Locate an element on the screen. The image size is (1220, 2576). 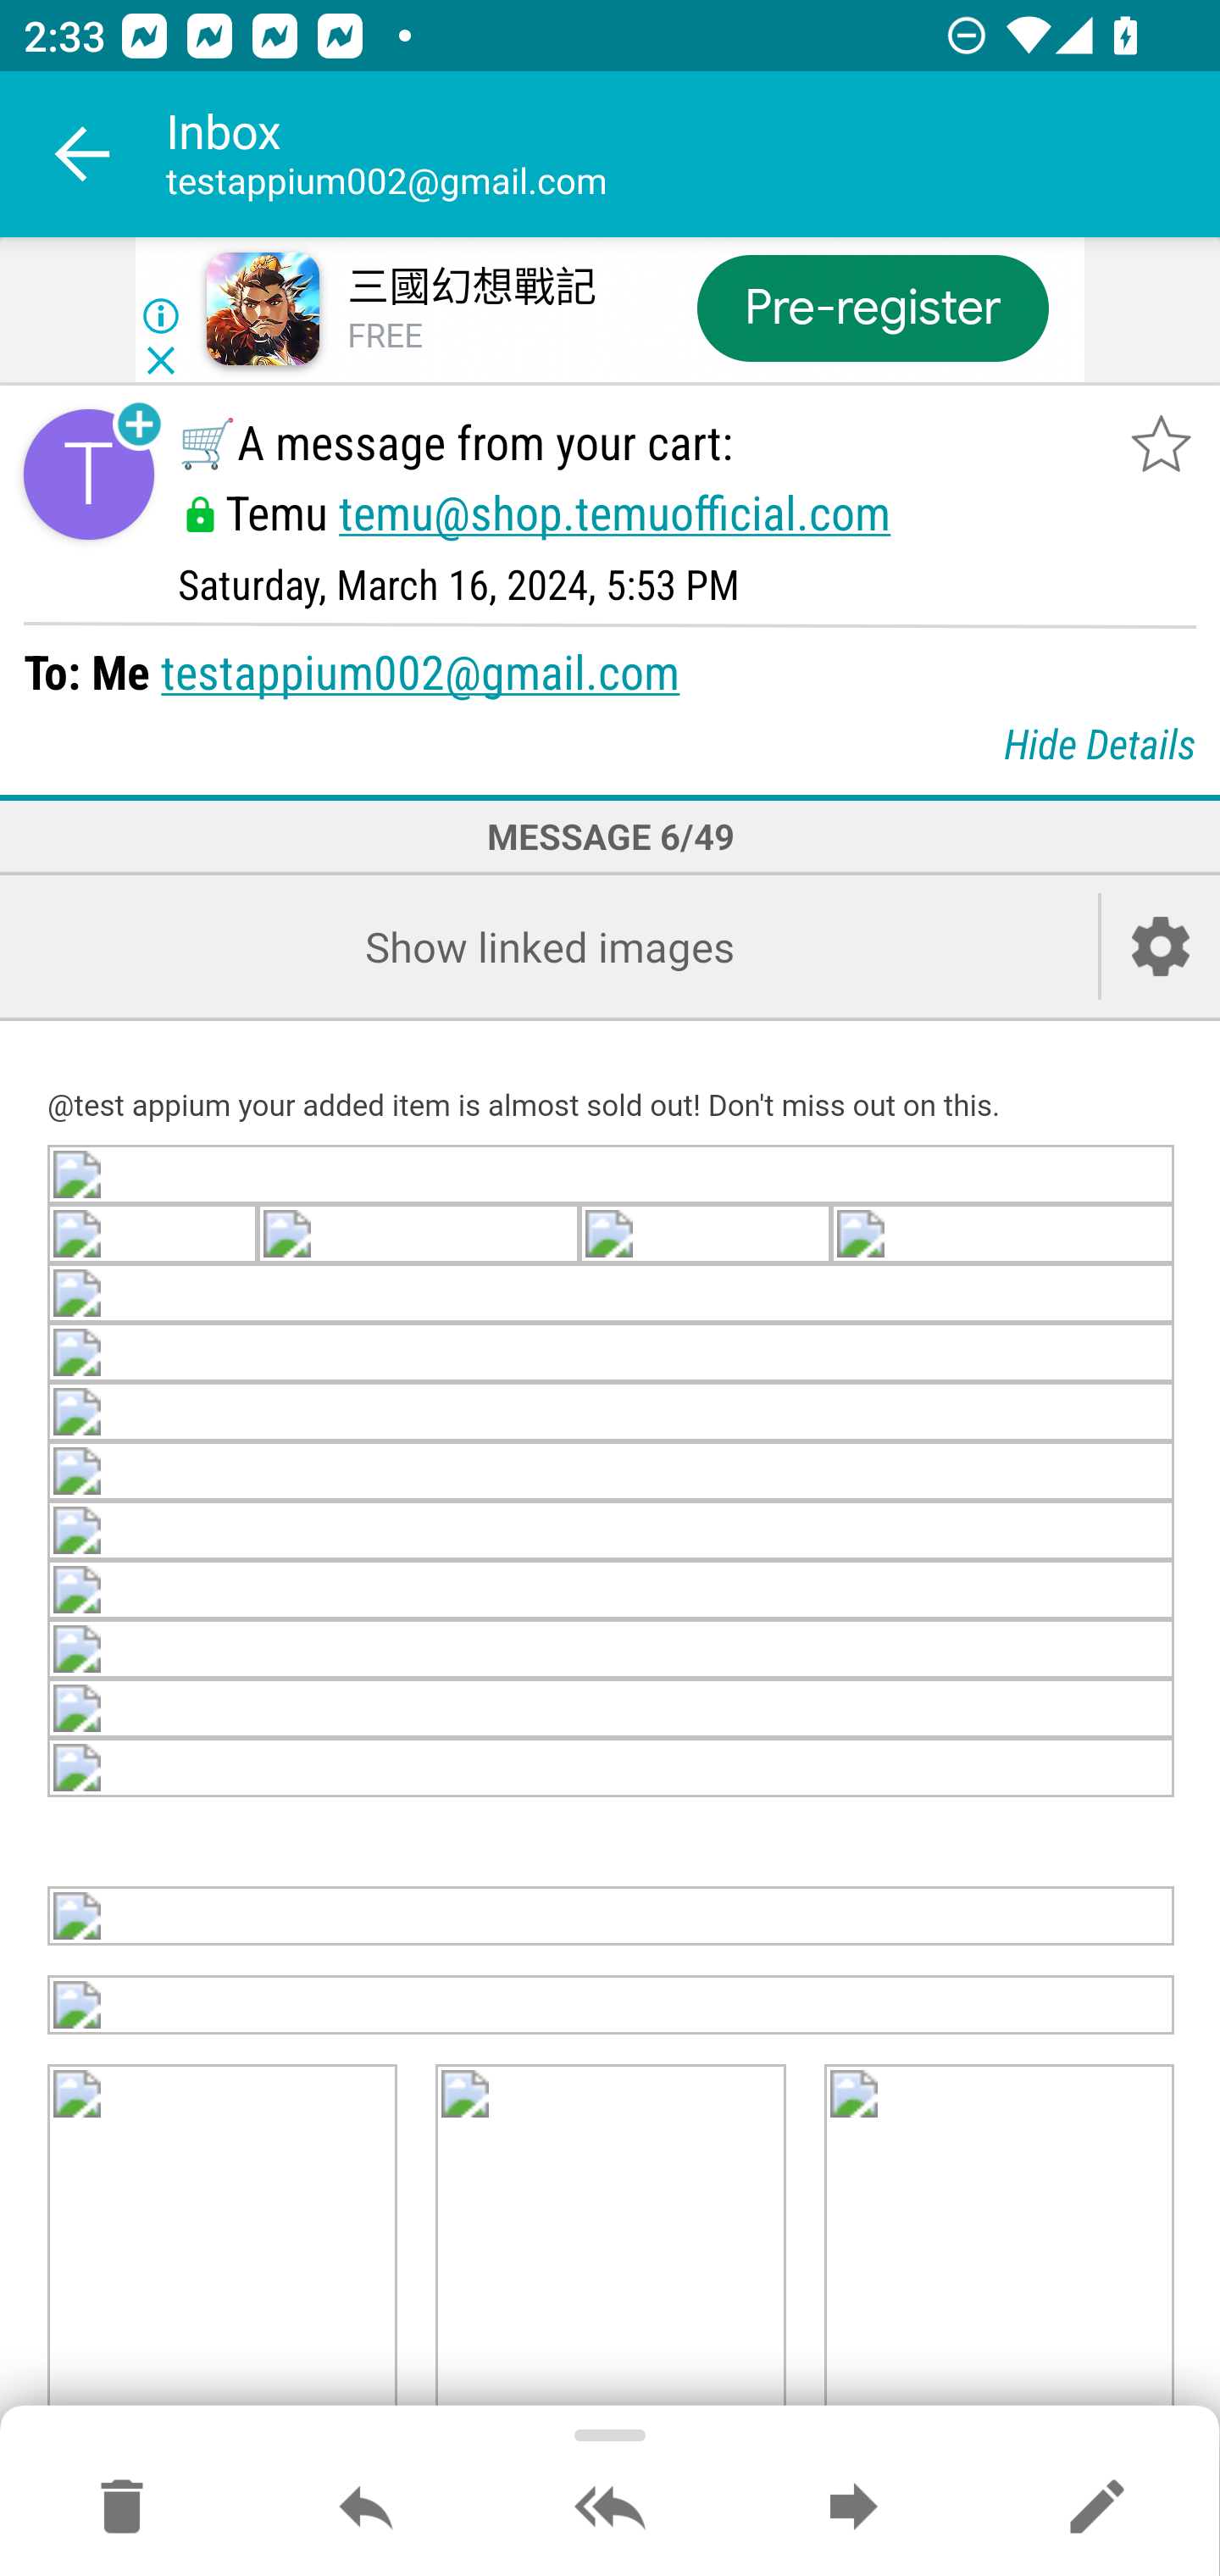
mbs_landing_goods is located at coordinates (611, 2240).